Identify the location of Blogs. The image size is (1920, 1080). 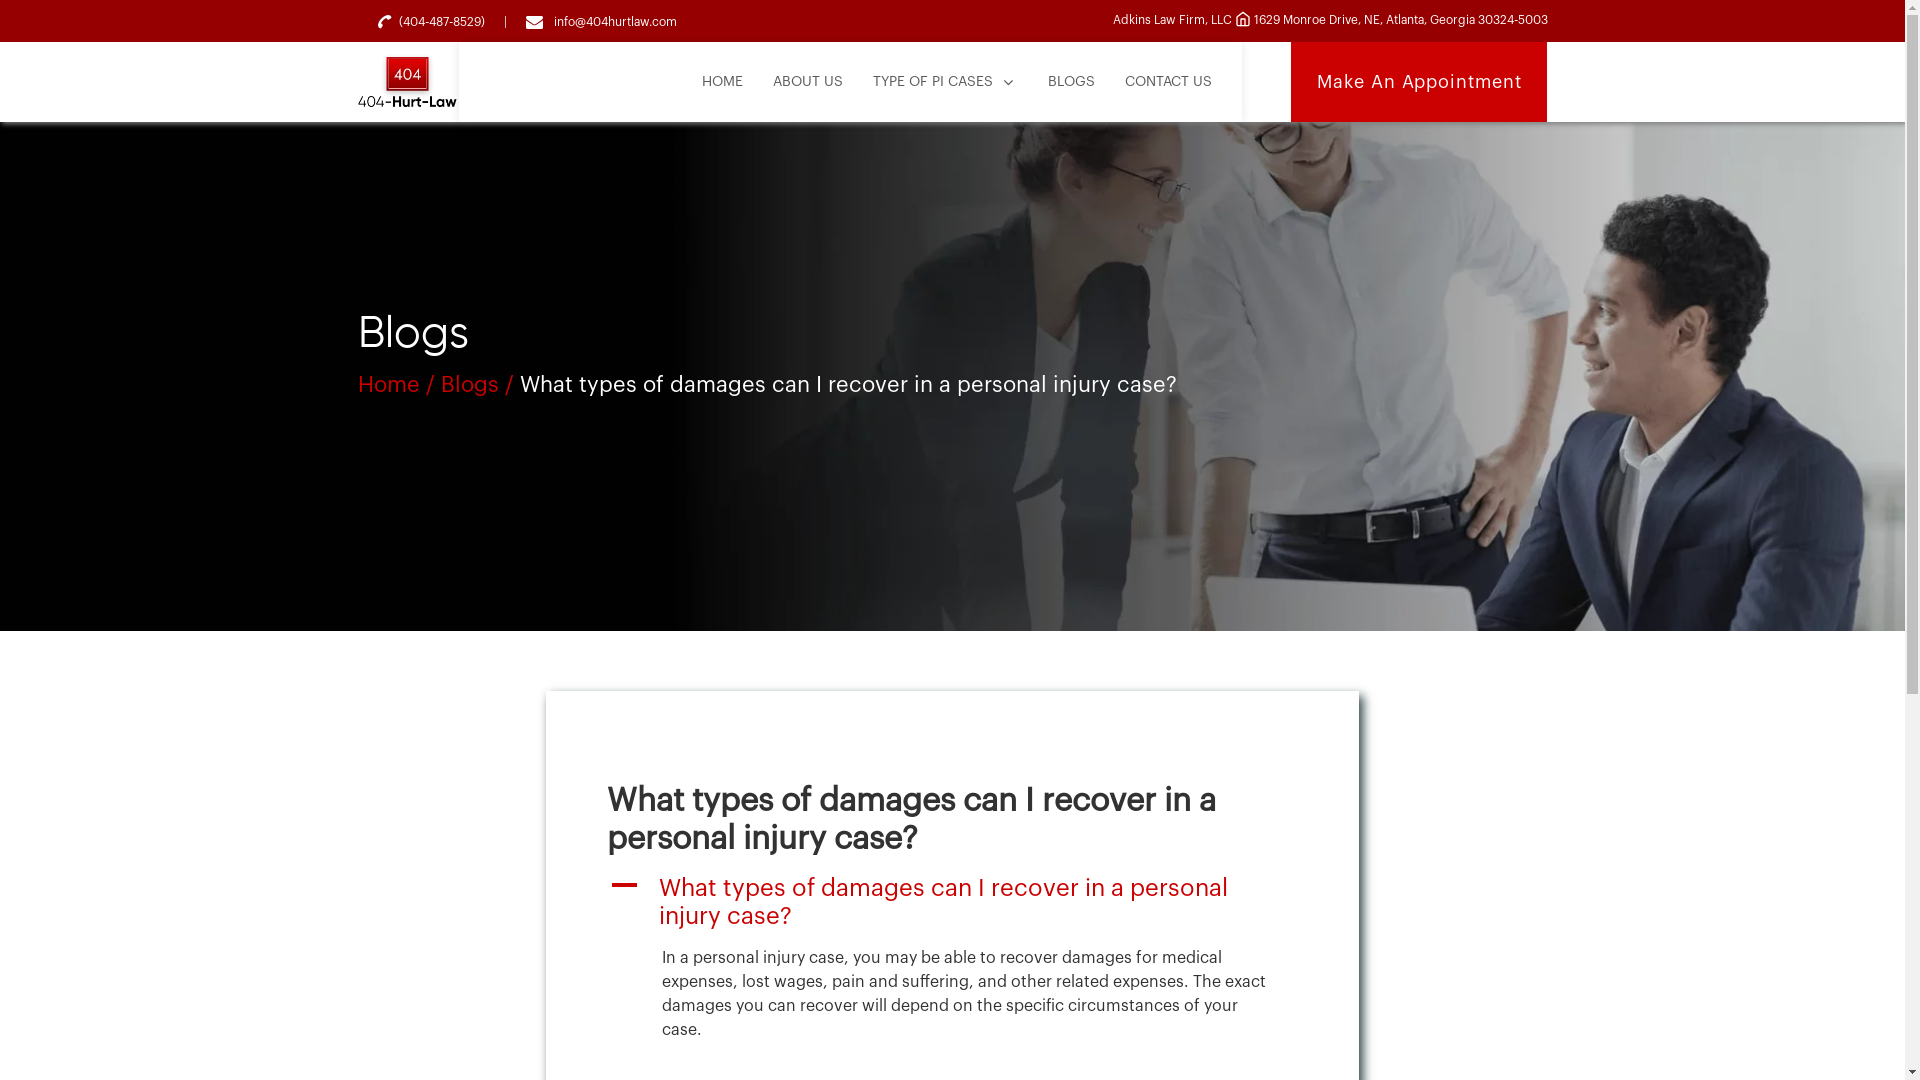
(469, 384).